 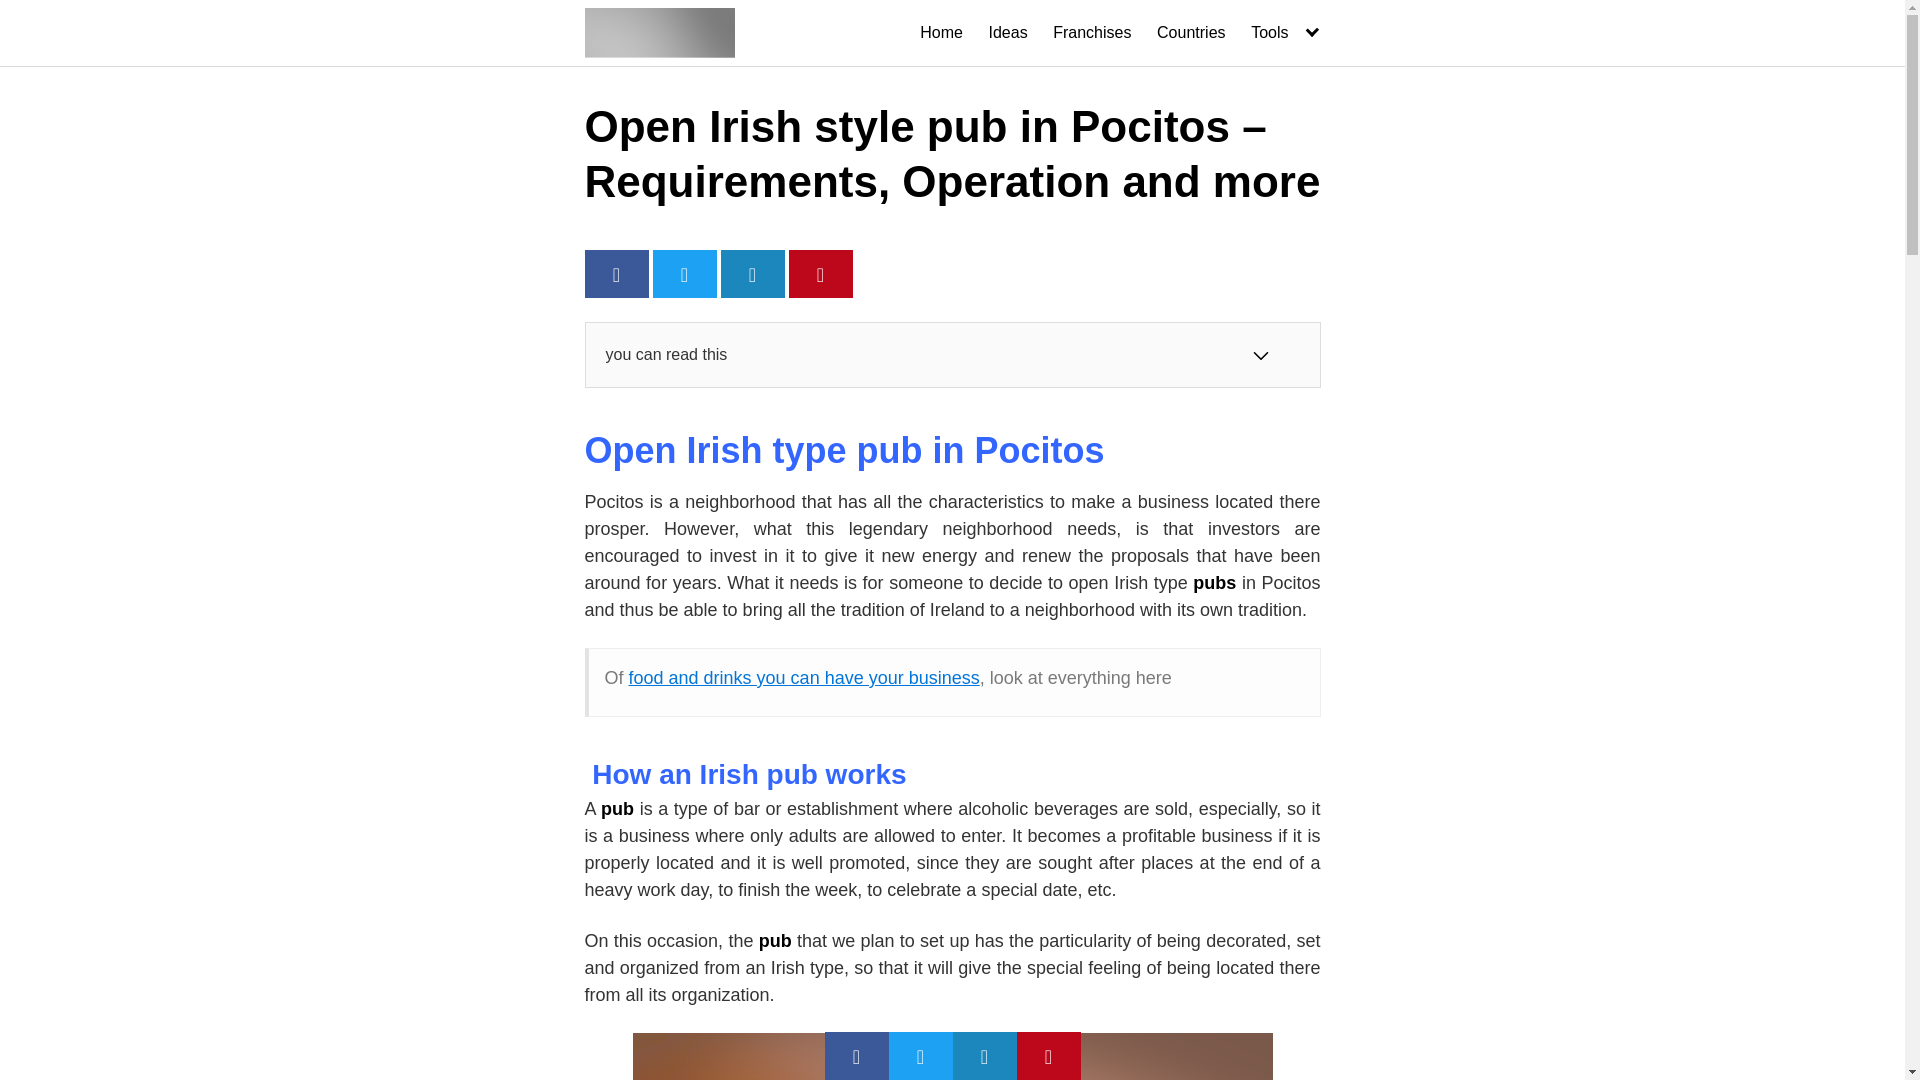 I want to click on Franchises, so click(x=1091, y=32).